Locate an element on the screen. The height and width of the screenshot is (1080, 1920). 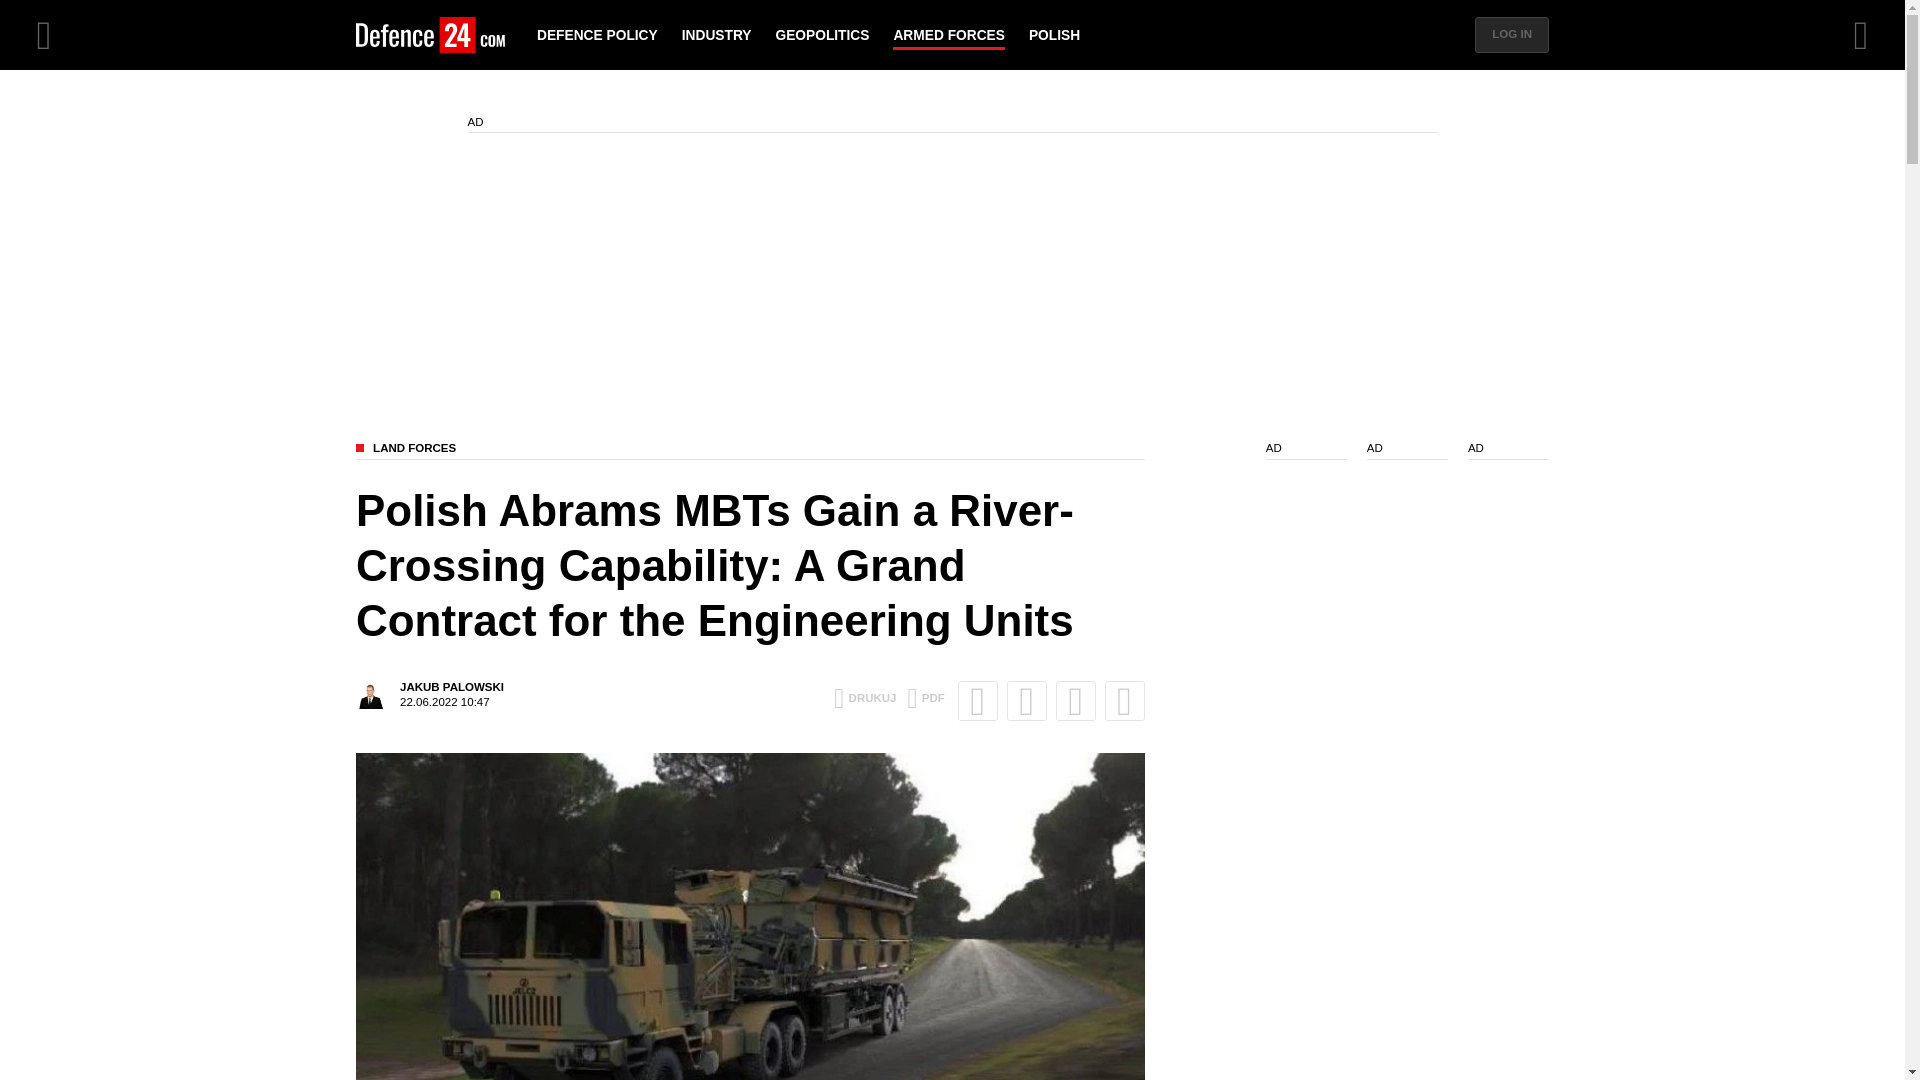
ARMED FORCES is located at coordinates (1124, 701).